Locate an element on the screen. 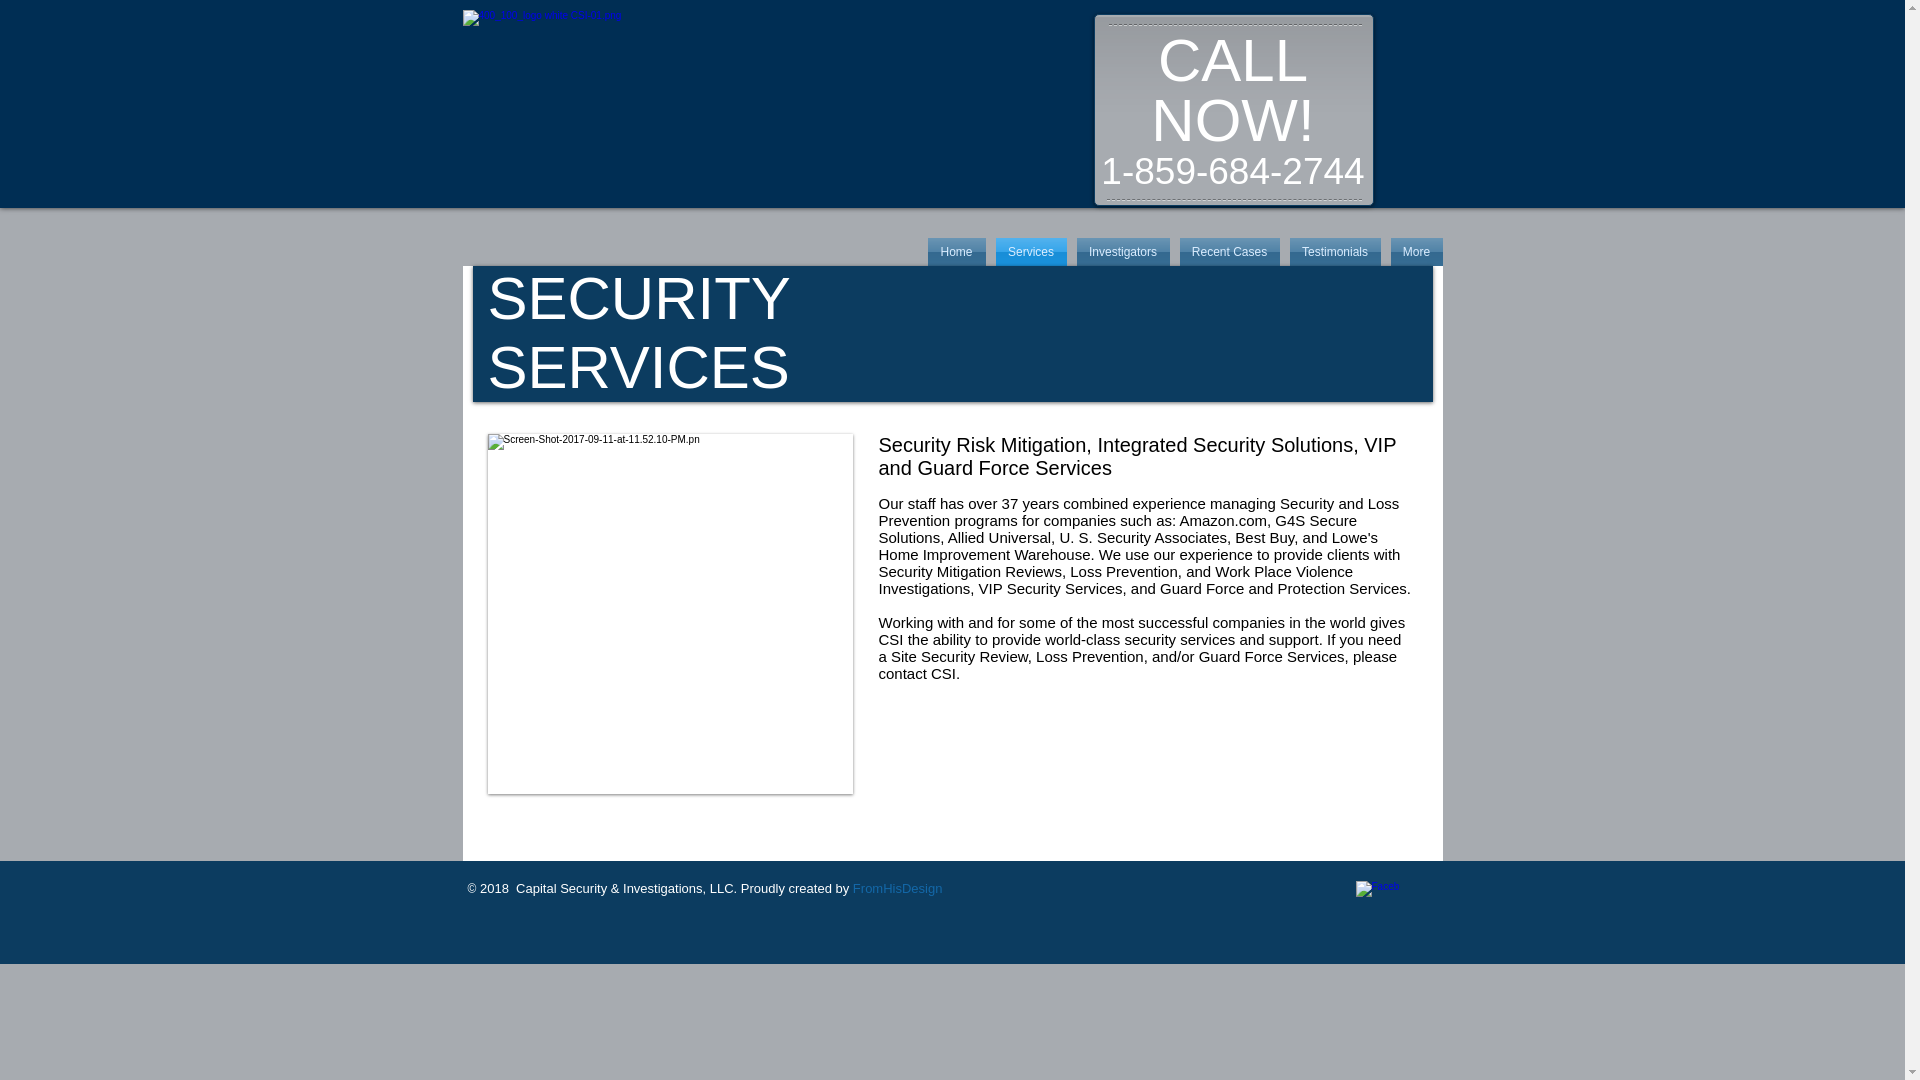 This screenshot has width=1920, height=1080. Services is located at coordinates (1030, 251).